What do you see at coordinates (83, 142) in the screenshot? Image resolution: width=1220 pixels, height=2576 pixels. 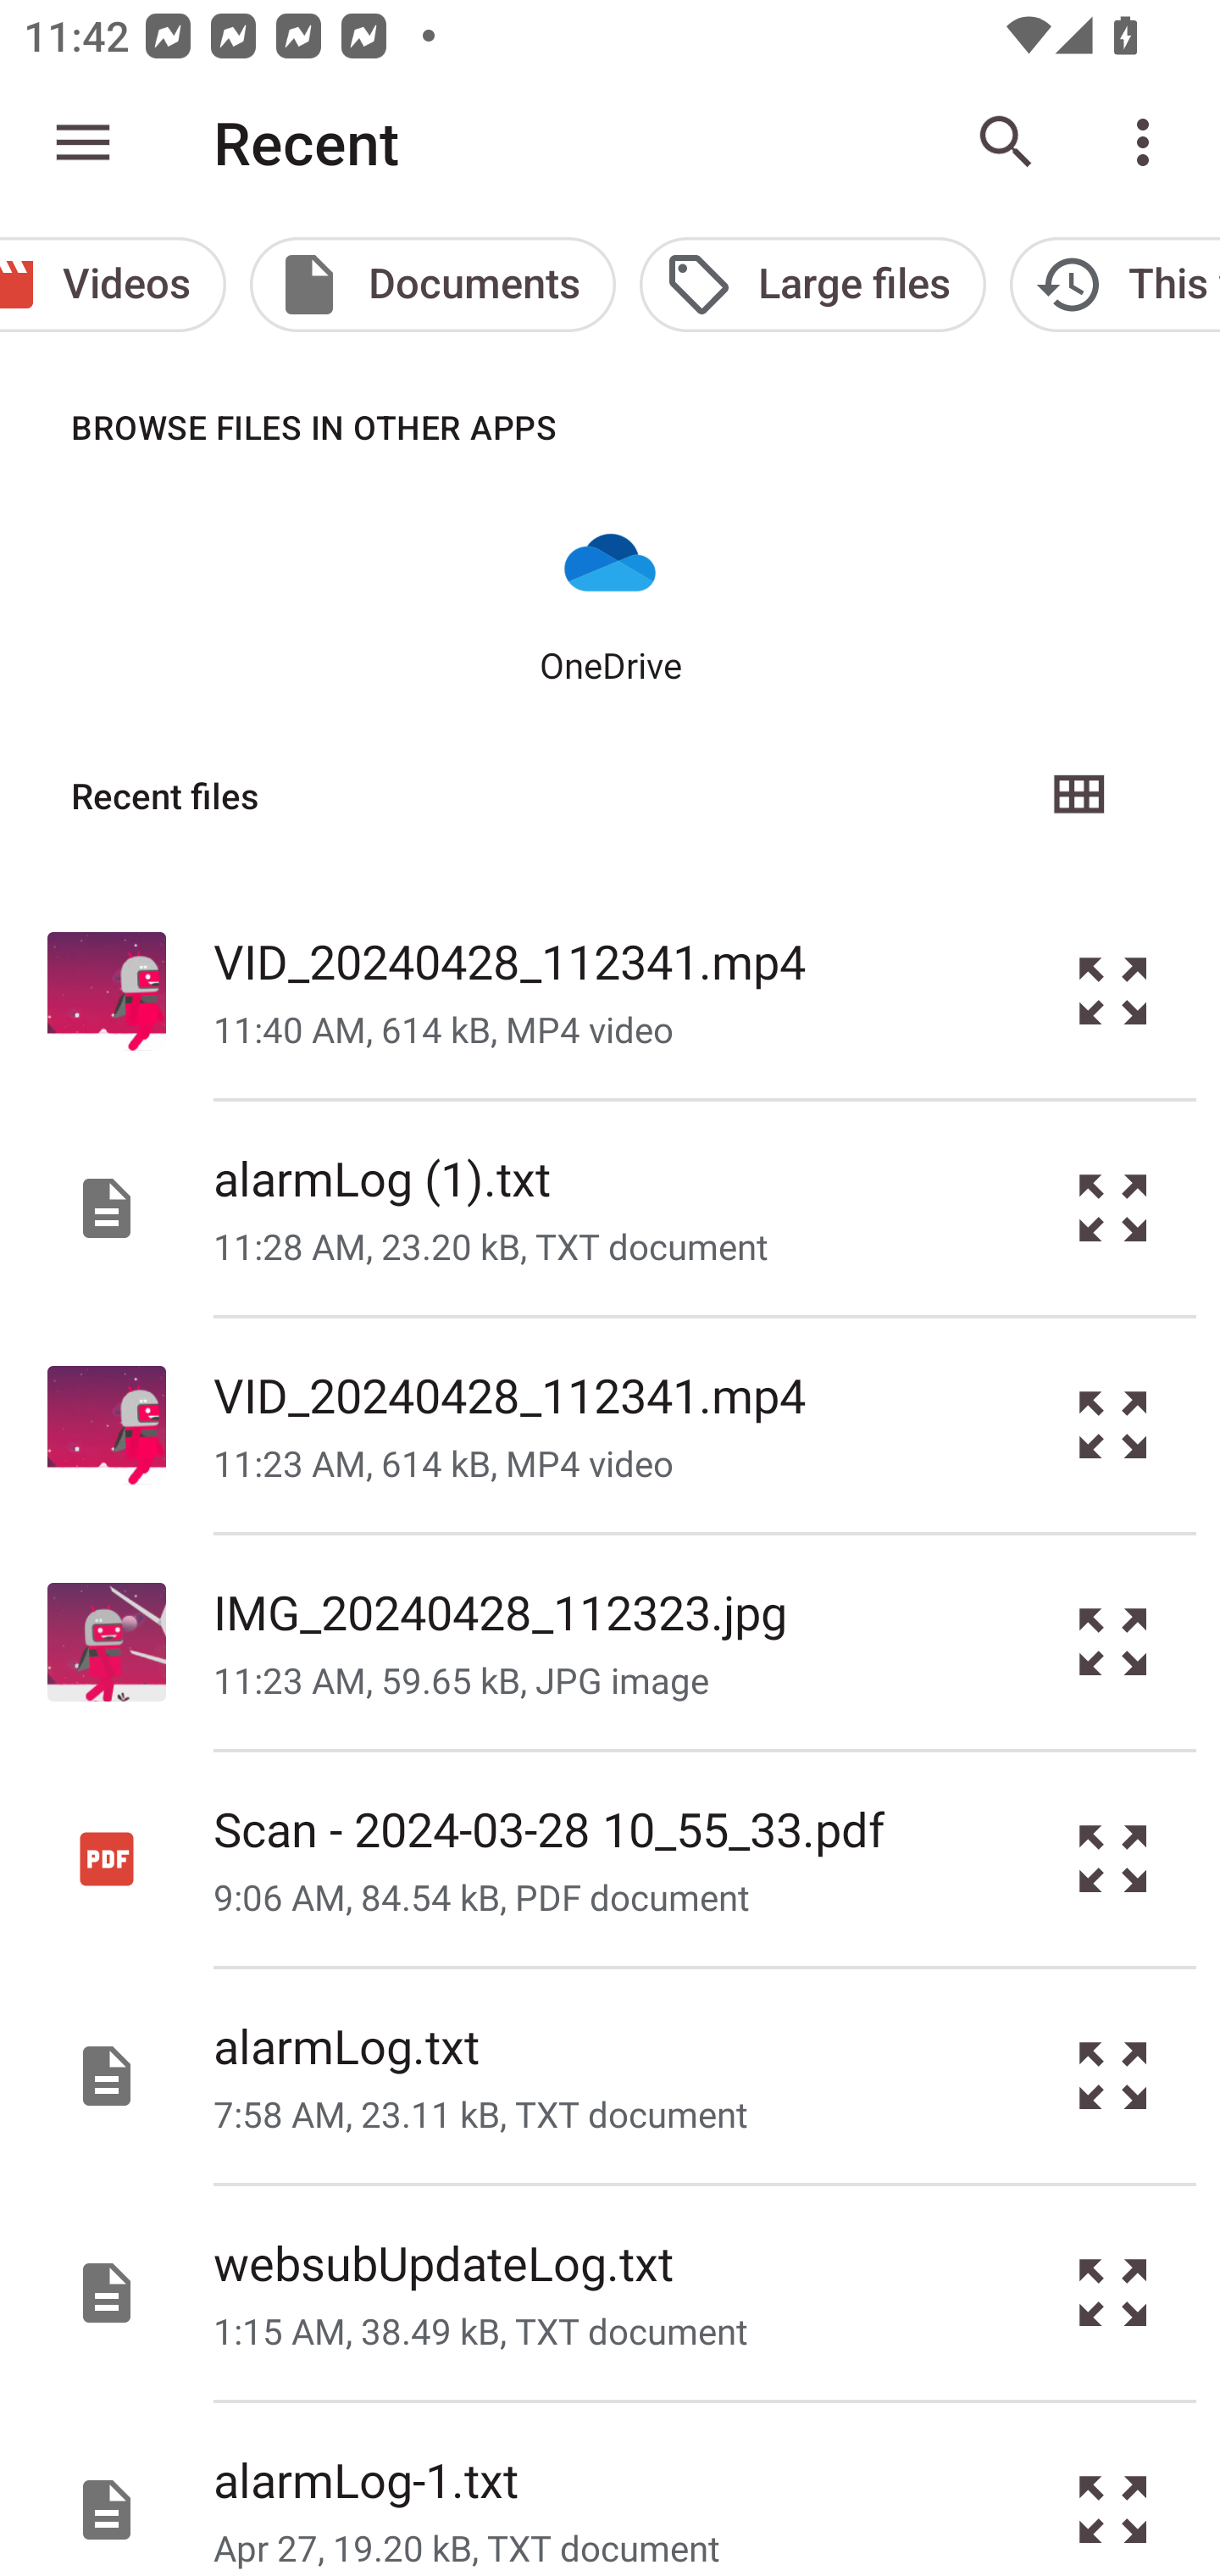 I see `Show roots` at bounding box center [83, 142].